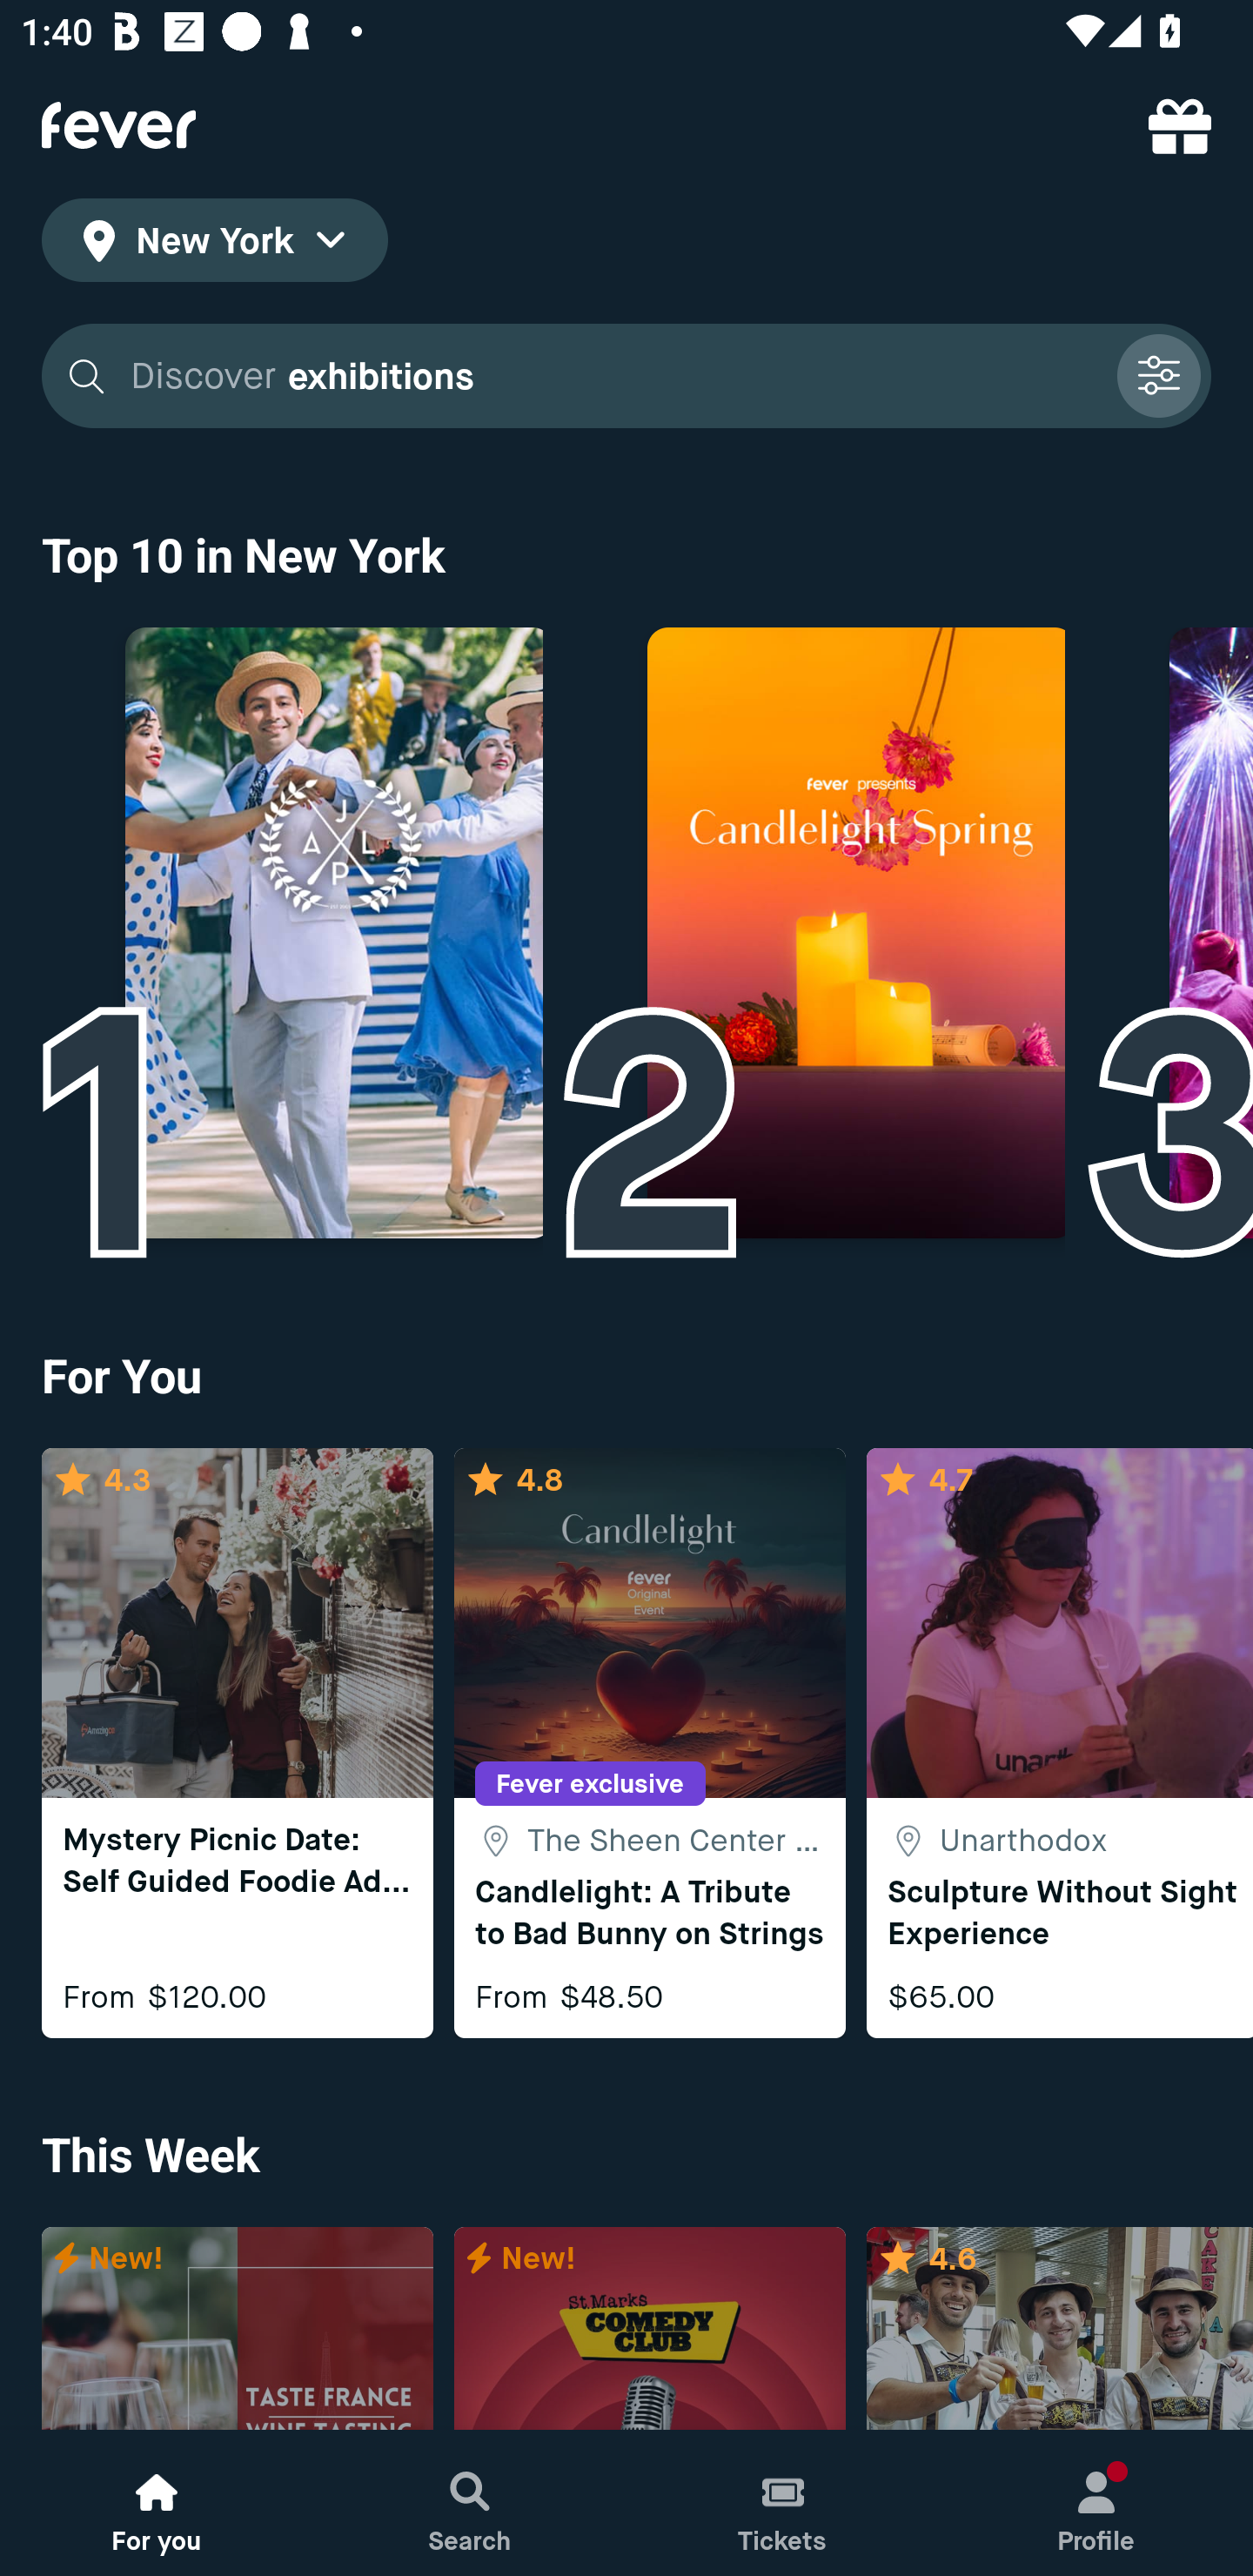  I want to click on Search, so click(470, 2503).